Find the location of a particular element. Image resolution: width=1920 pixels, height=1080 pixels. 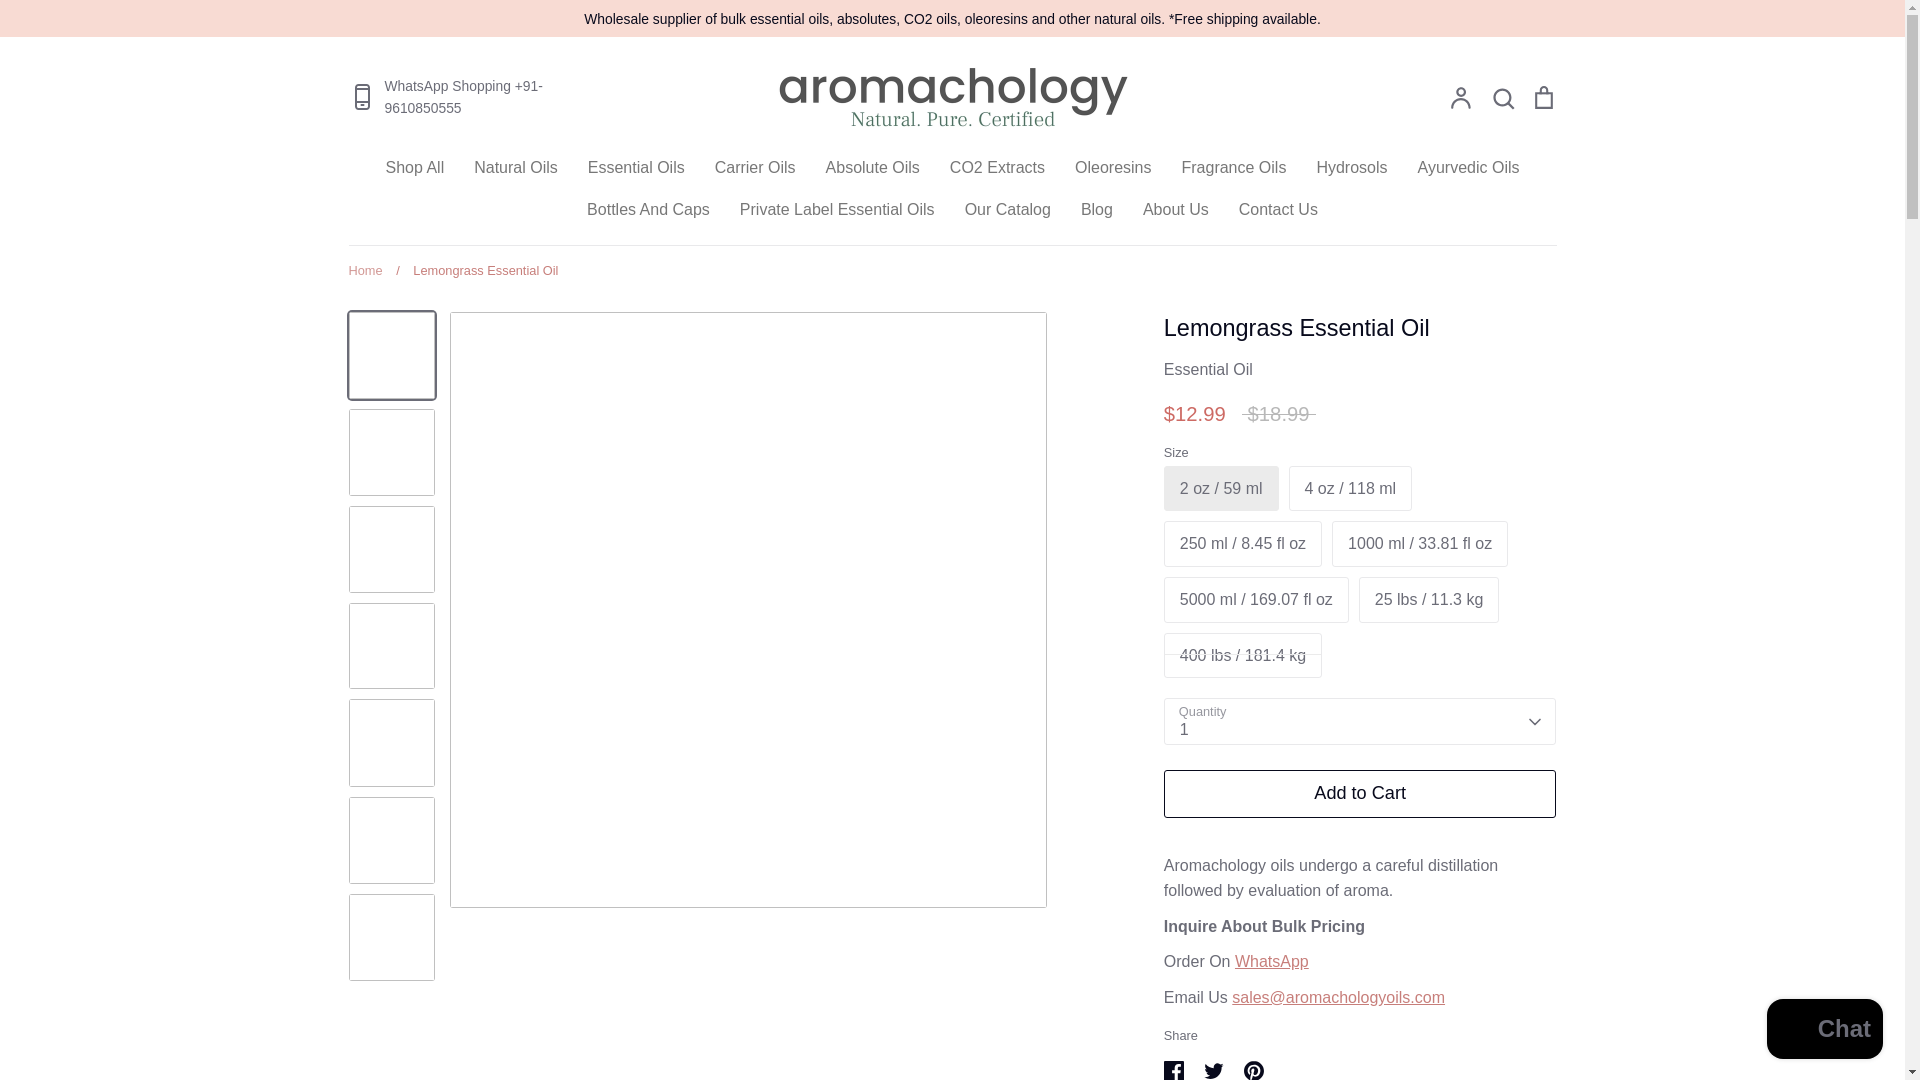

Account is located at coordinates (1460, 98).